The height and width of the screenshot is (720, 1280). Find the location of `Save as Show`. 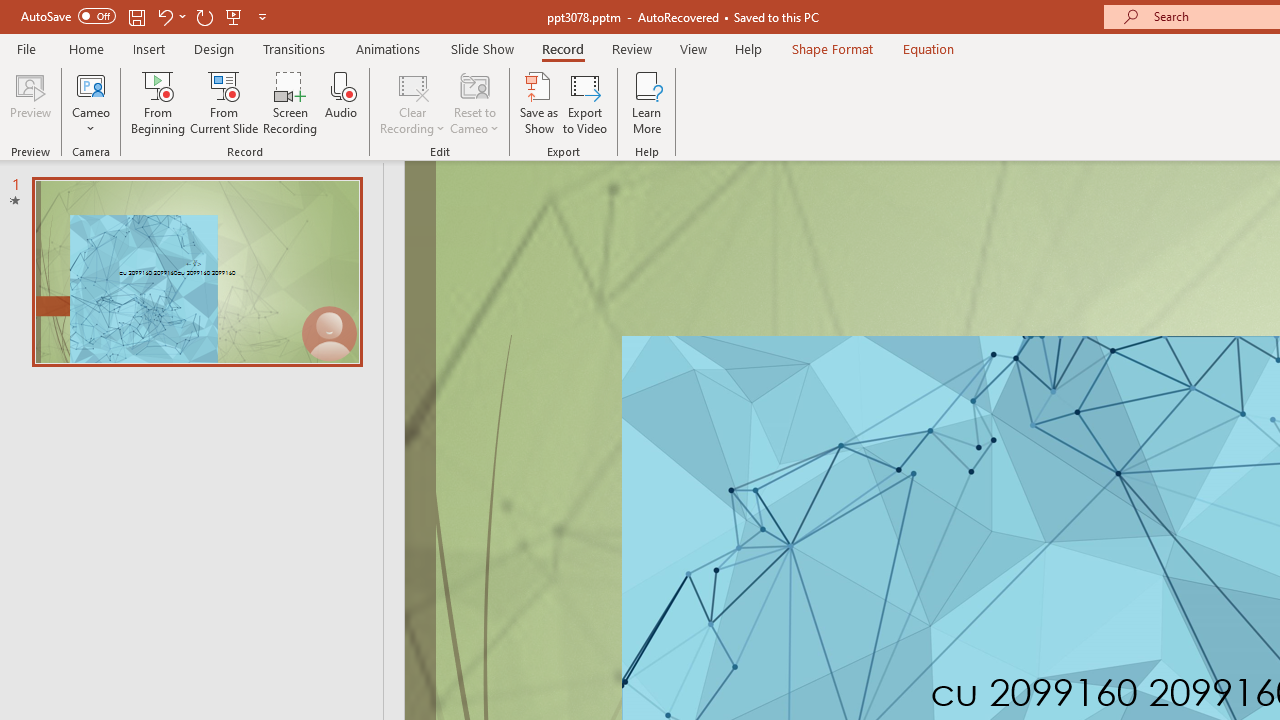

Save as Show is located at coordinates (539, 102).